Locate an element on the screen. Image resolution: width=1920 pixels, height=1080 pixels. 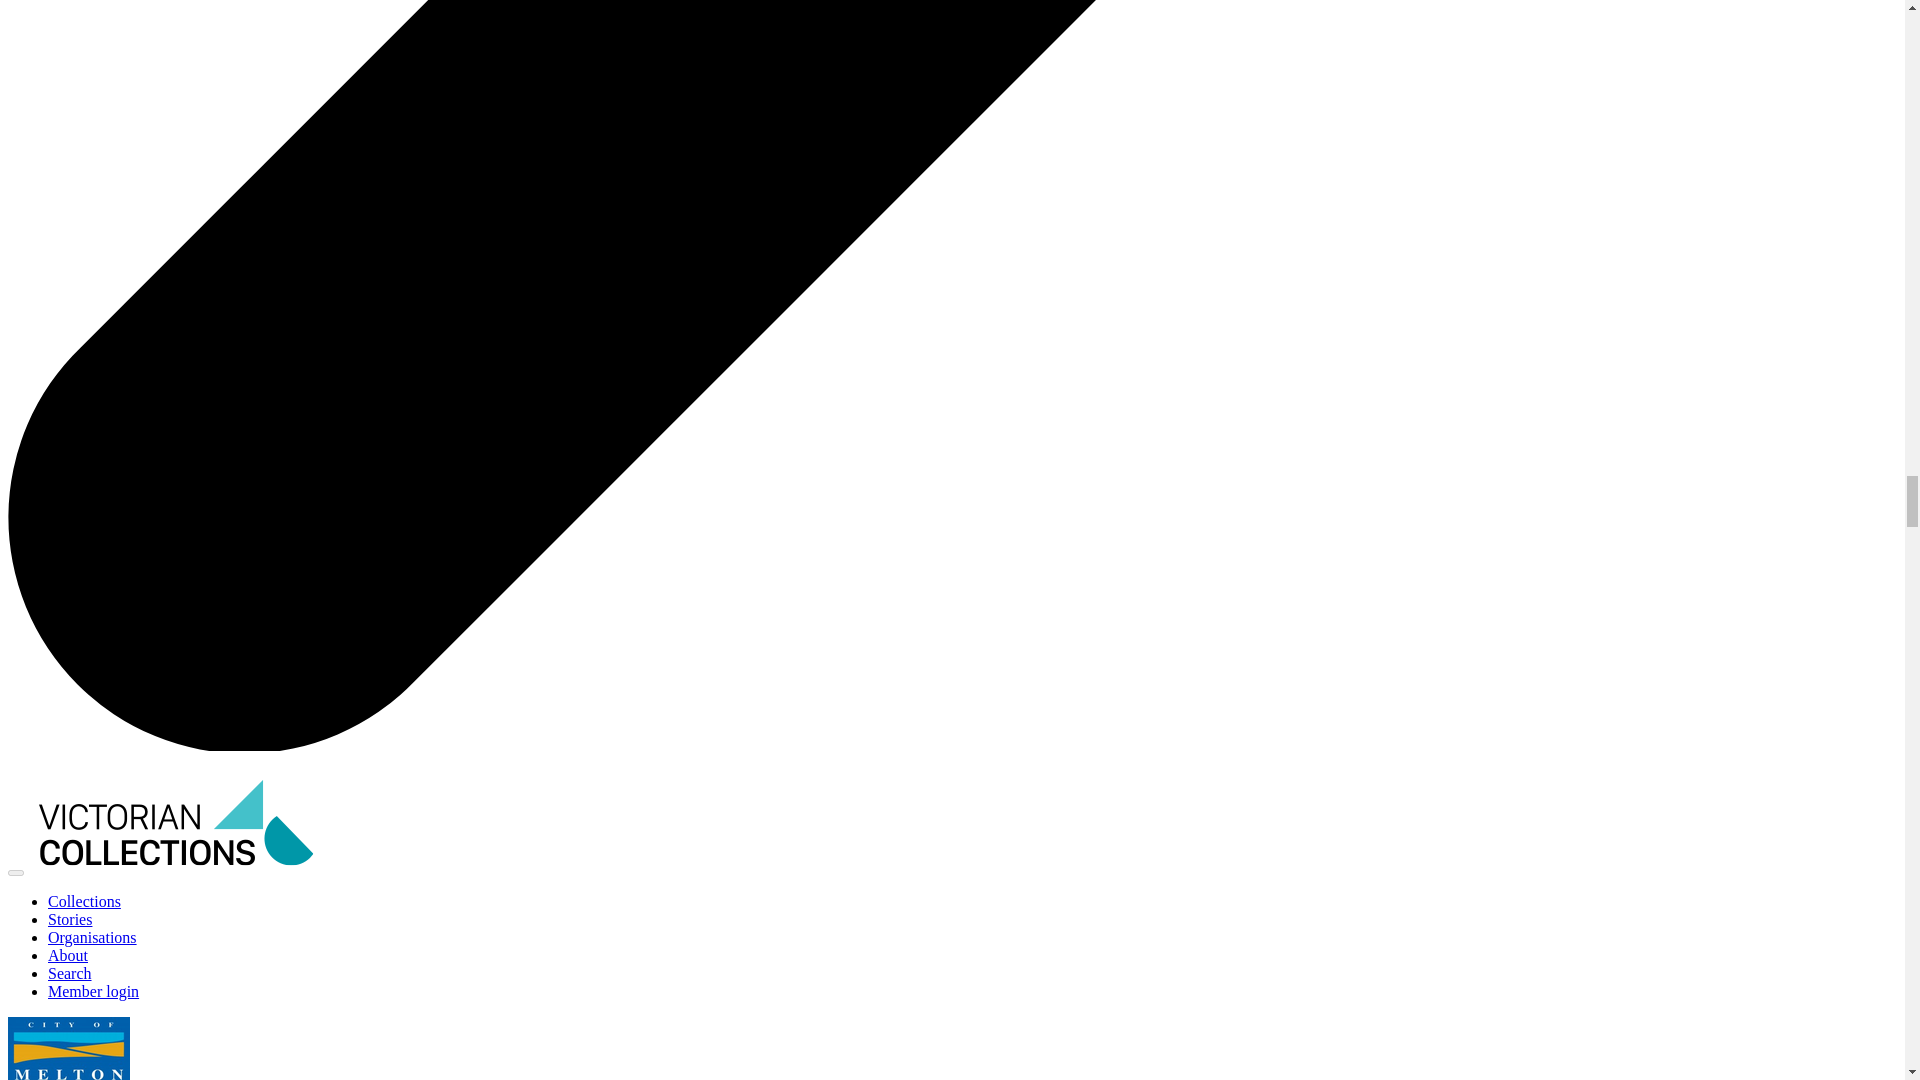
Search is located at coordinates (70, 973).